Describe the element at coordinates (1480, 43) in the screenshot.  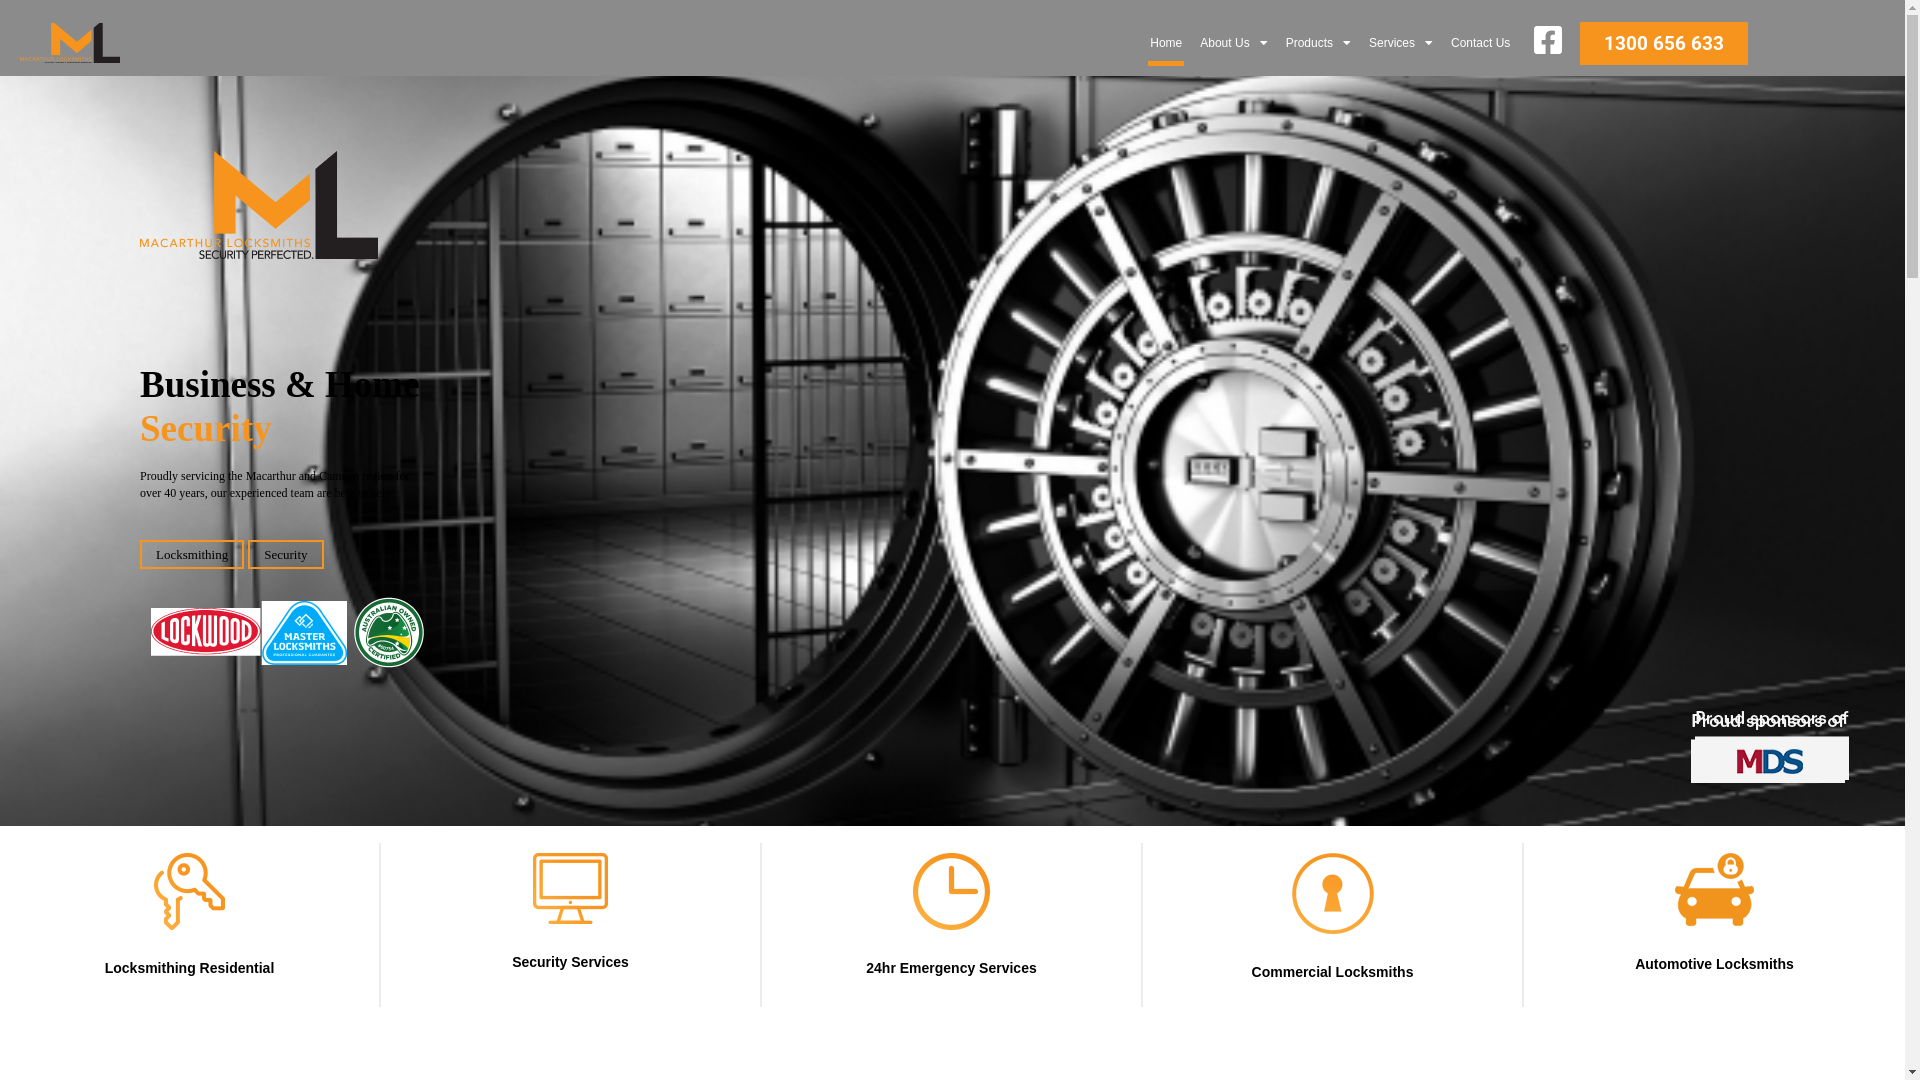
I see `Contact Us` at that location.